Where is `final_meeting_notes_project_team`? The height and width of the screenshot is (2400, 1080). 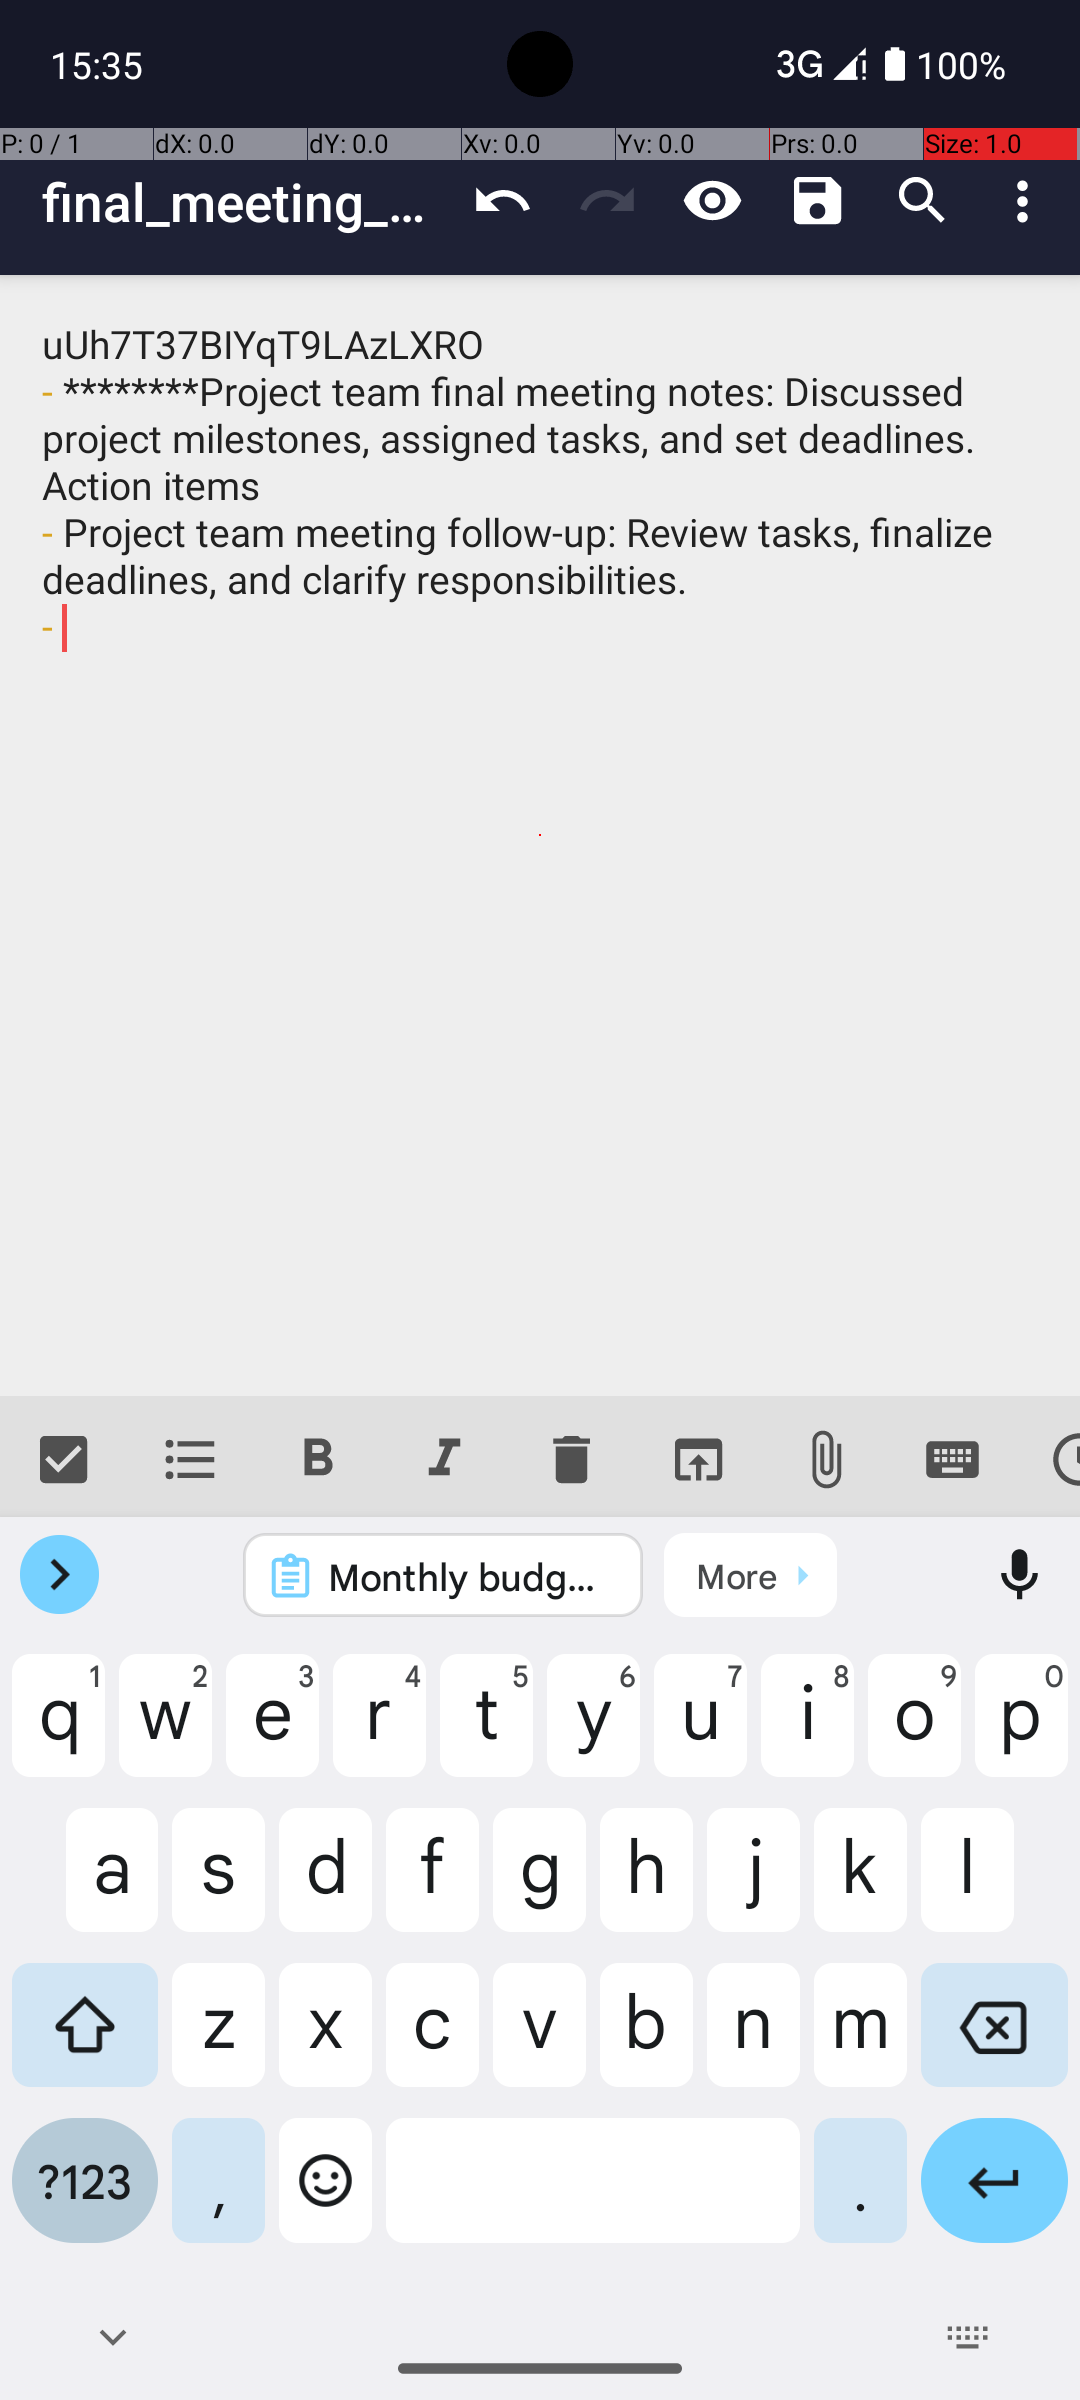
final_meeting_notes_project_team is located at coordinates (246, 202).